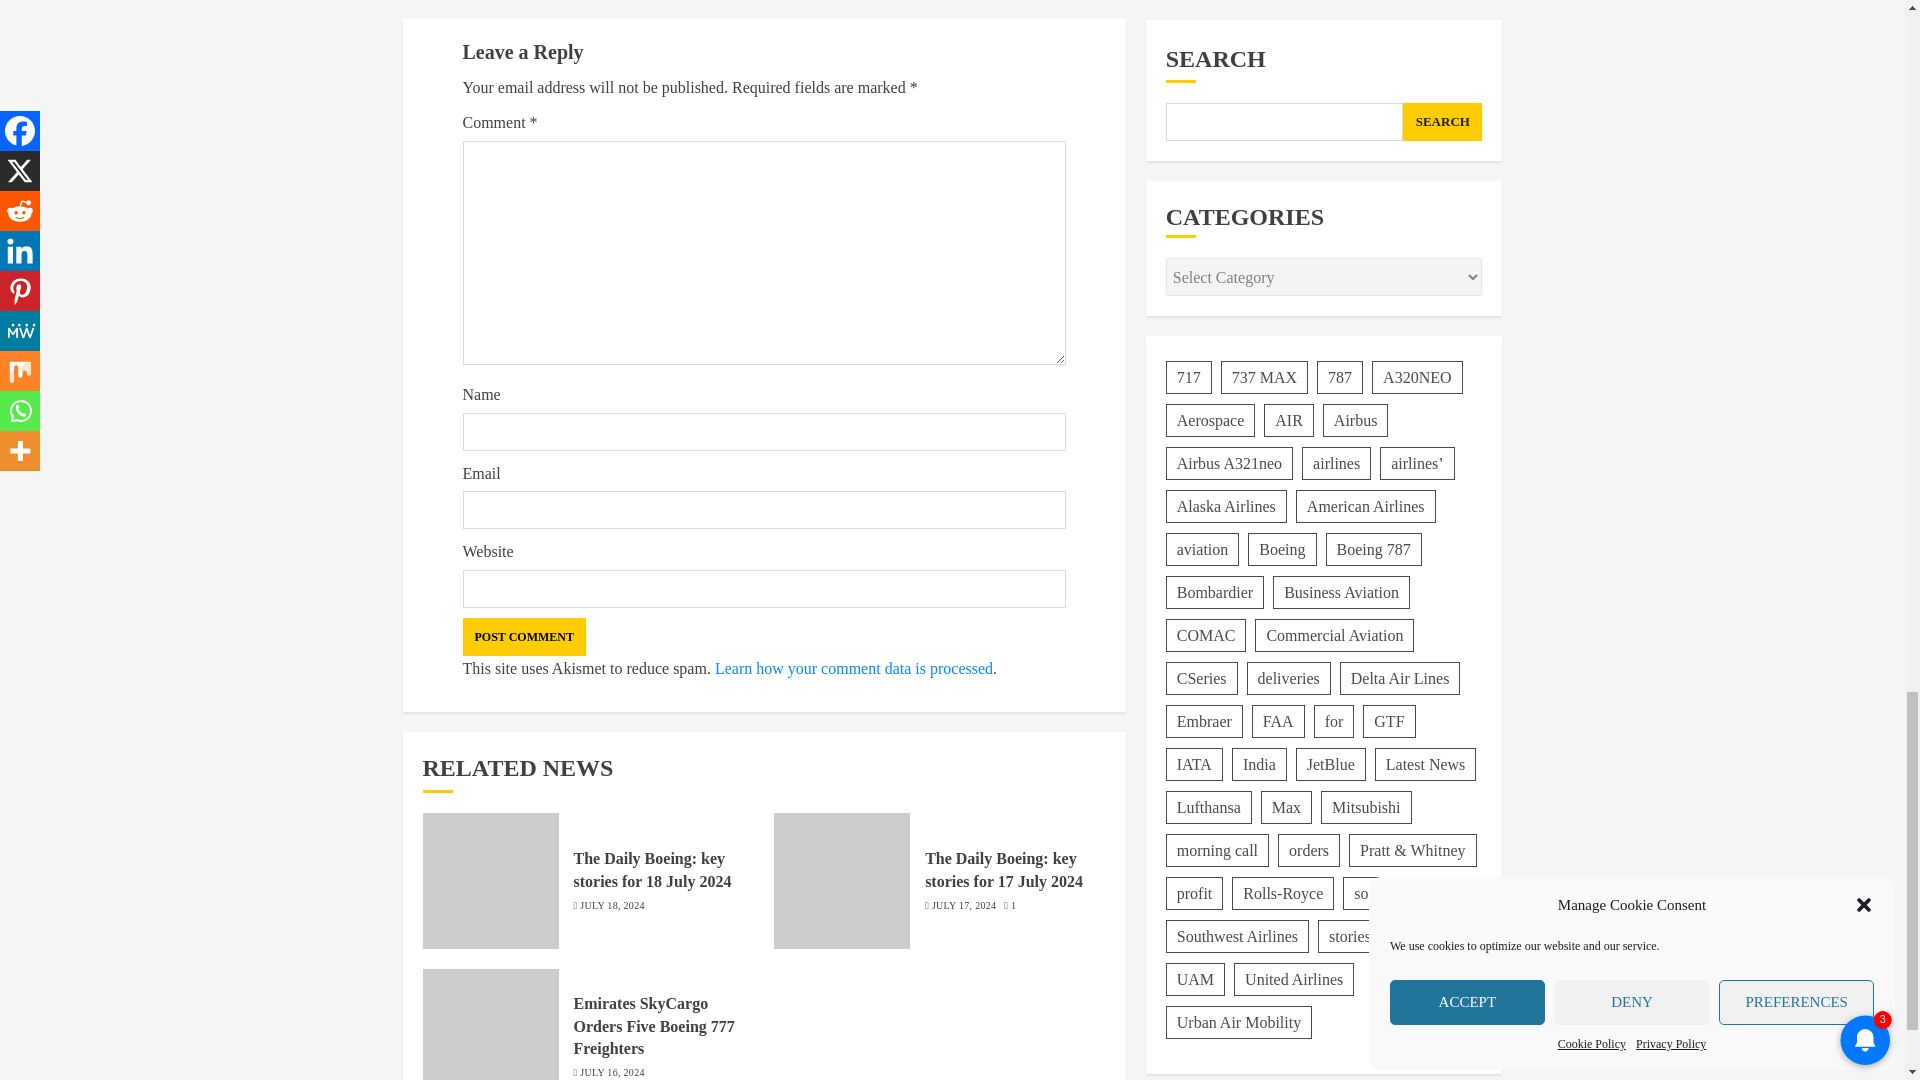 Image resolution: width=1920 pixels, height=1080 pixels. Describe the element at coordinates (524, 636) in the screenshot. I see `Post Comment` at that location.